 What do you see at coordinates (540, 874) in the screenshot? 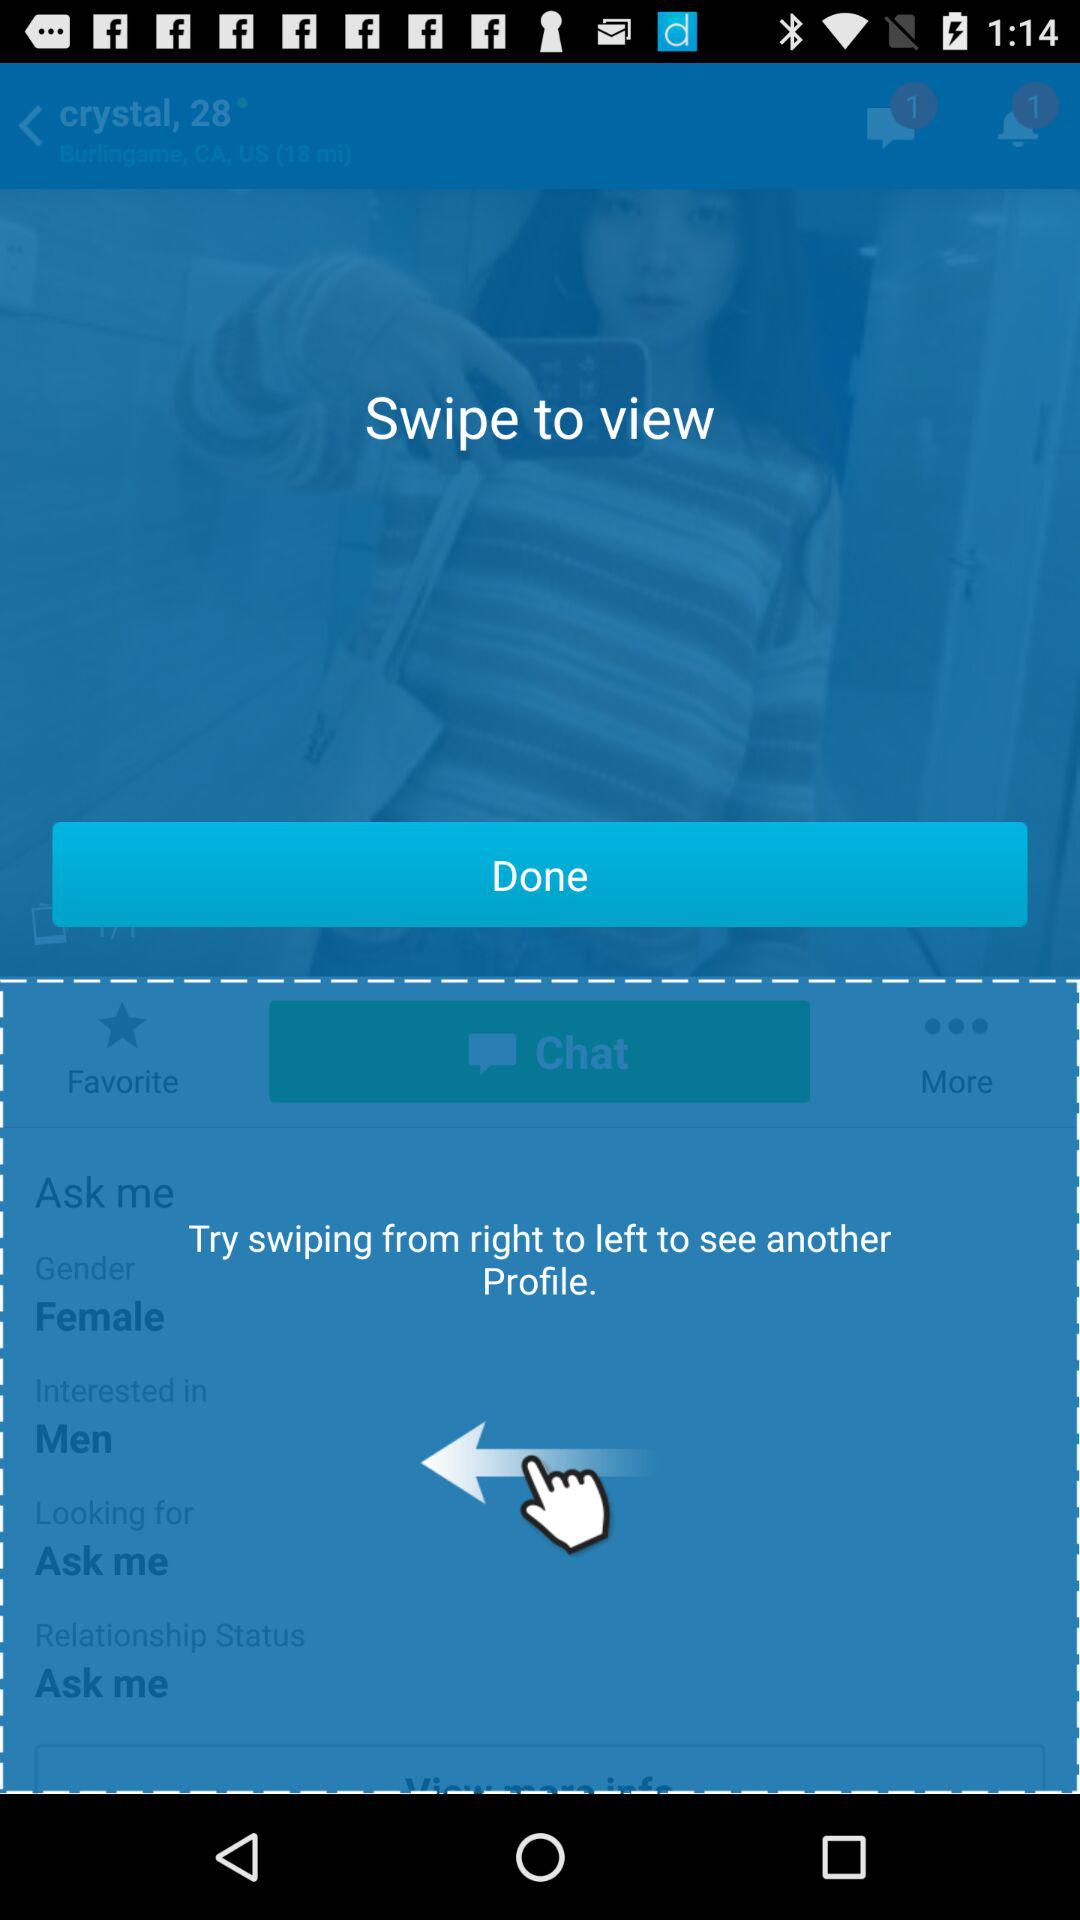
I see `swipe to done button` at bounding box center [540, 874].